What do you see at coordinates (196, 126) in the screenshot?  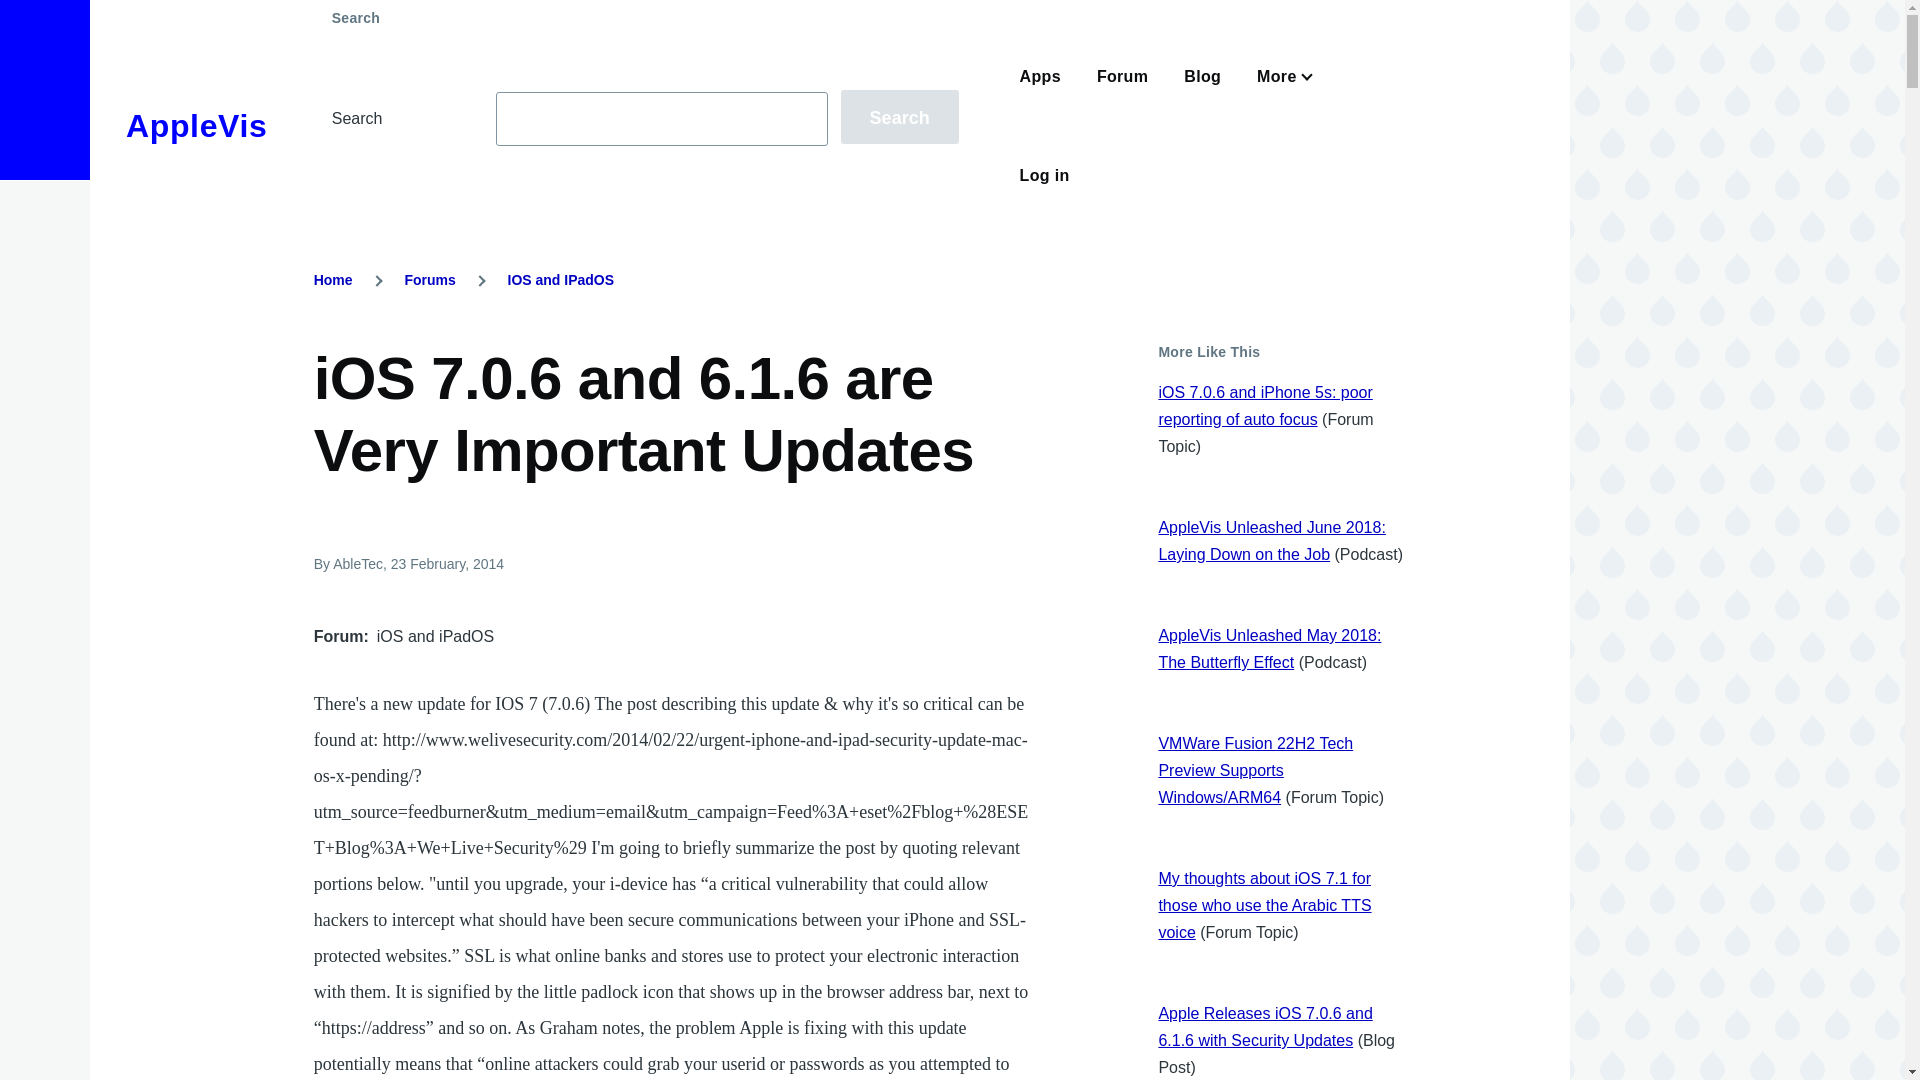 I see `AppleVis` at bounding box center [196, 126].